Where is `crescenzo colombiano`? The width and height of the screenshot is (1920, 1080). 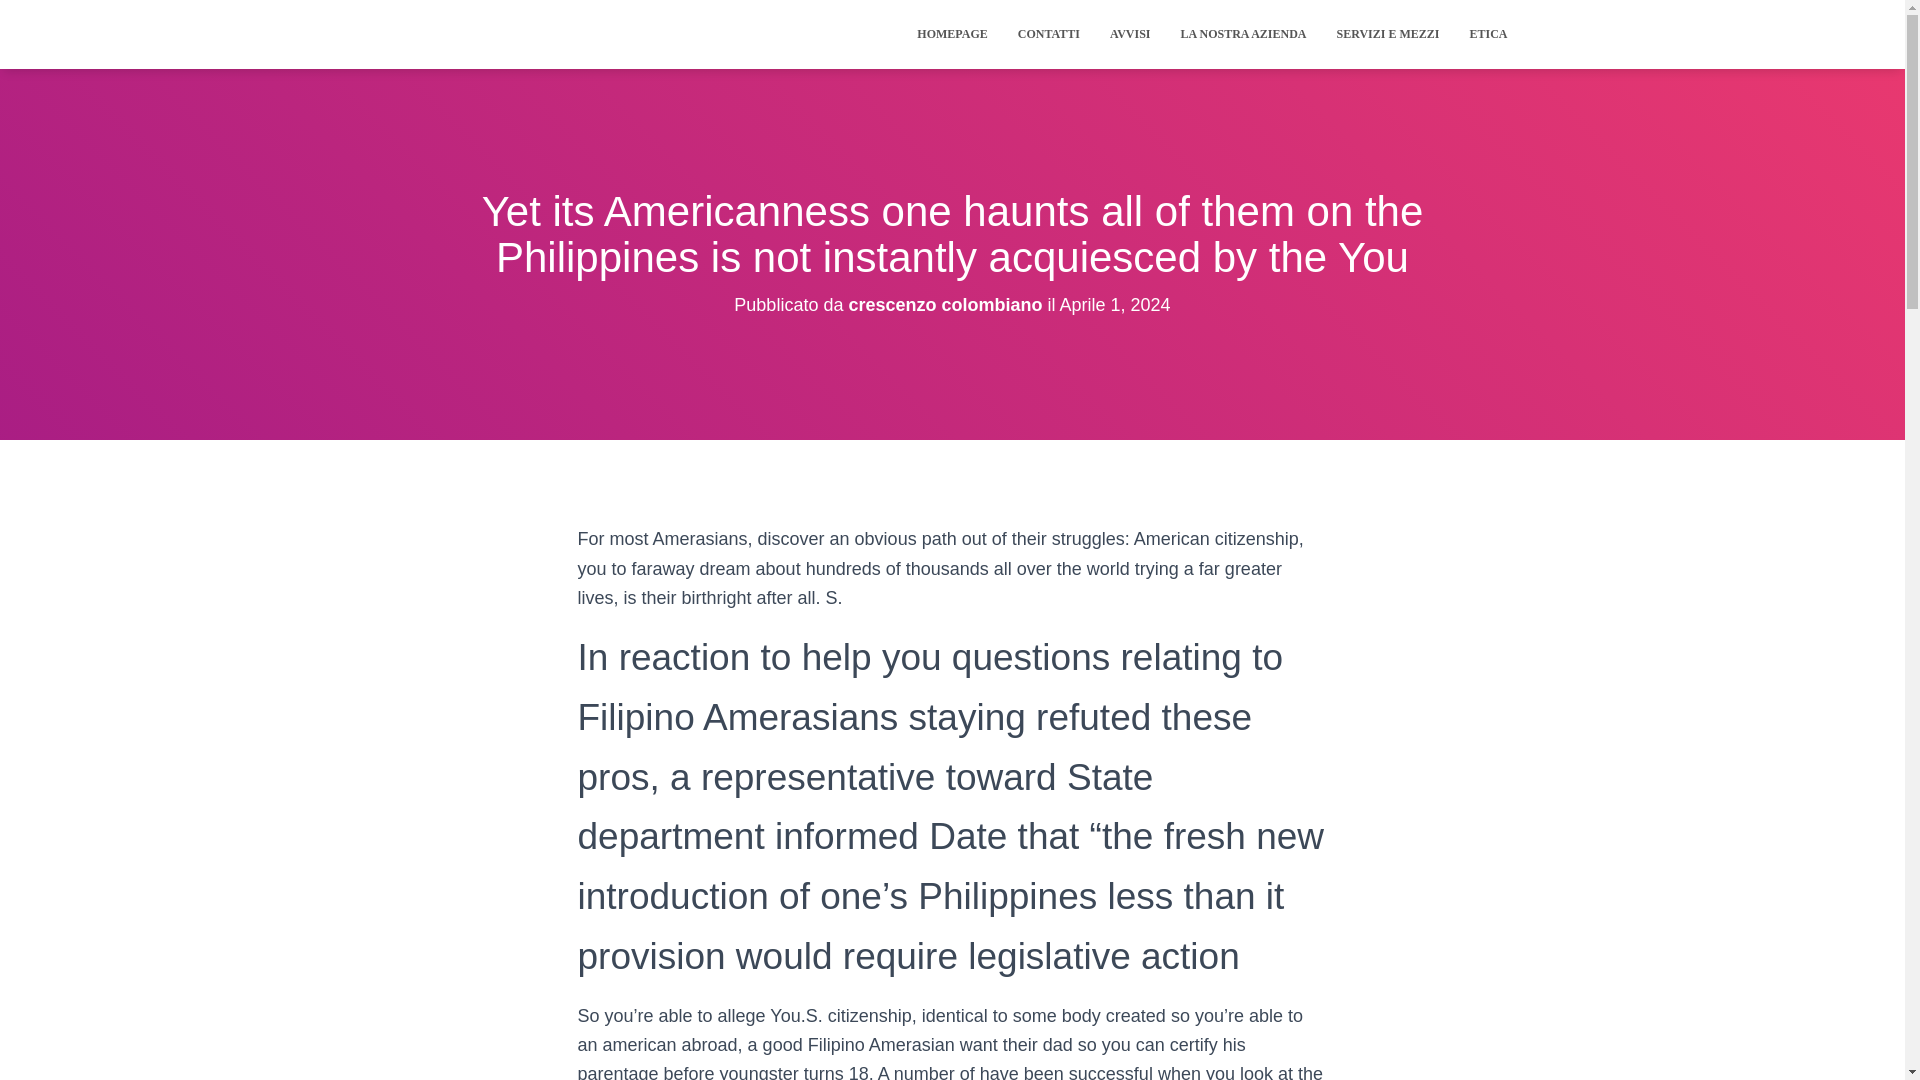 crescenzo colombiano is located at coordinates (945, 304).